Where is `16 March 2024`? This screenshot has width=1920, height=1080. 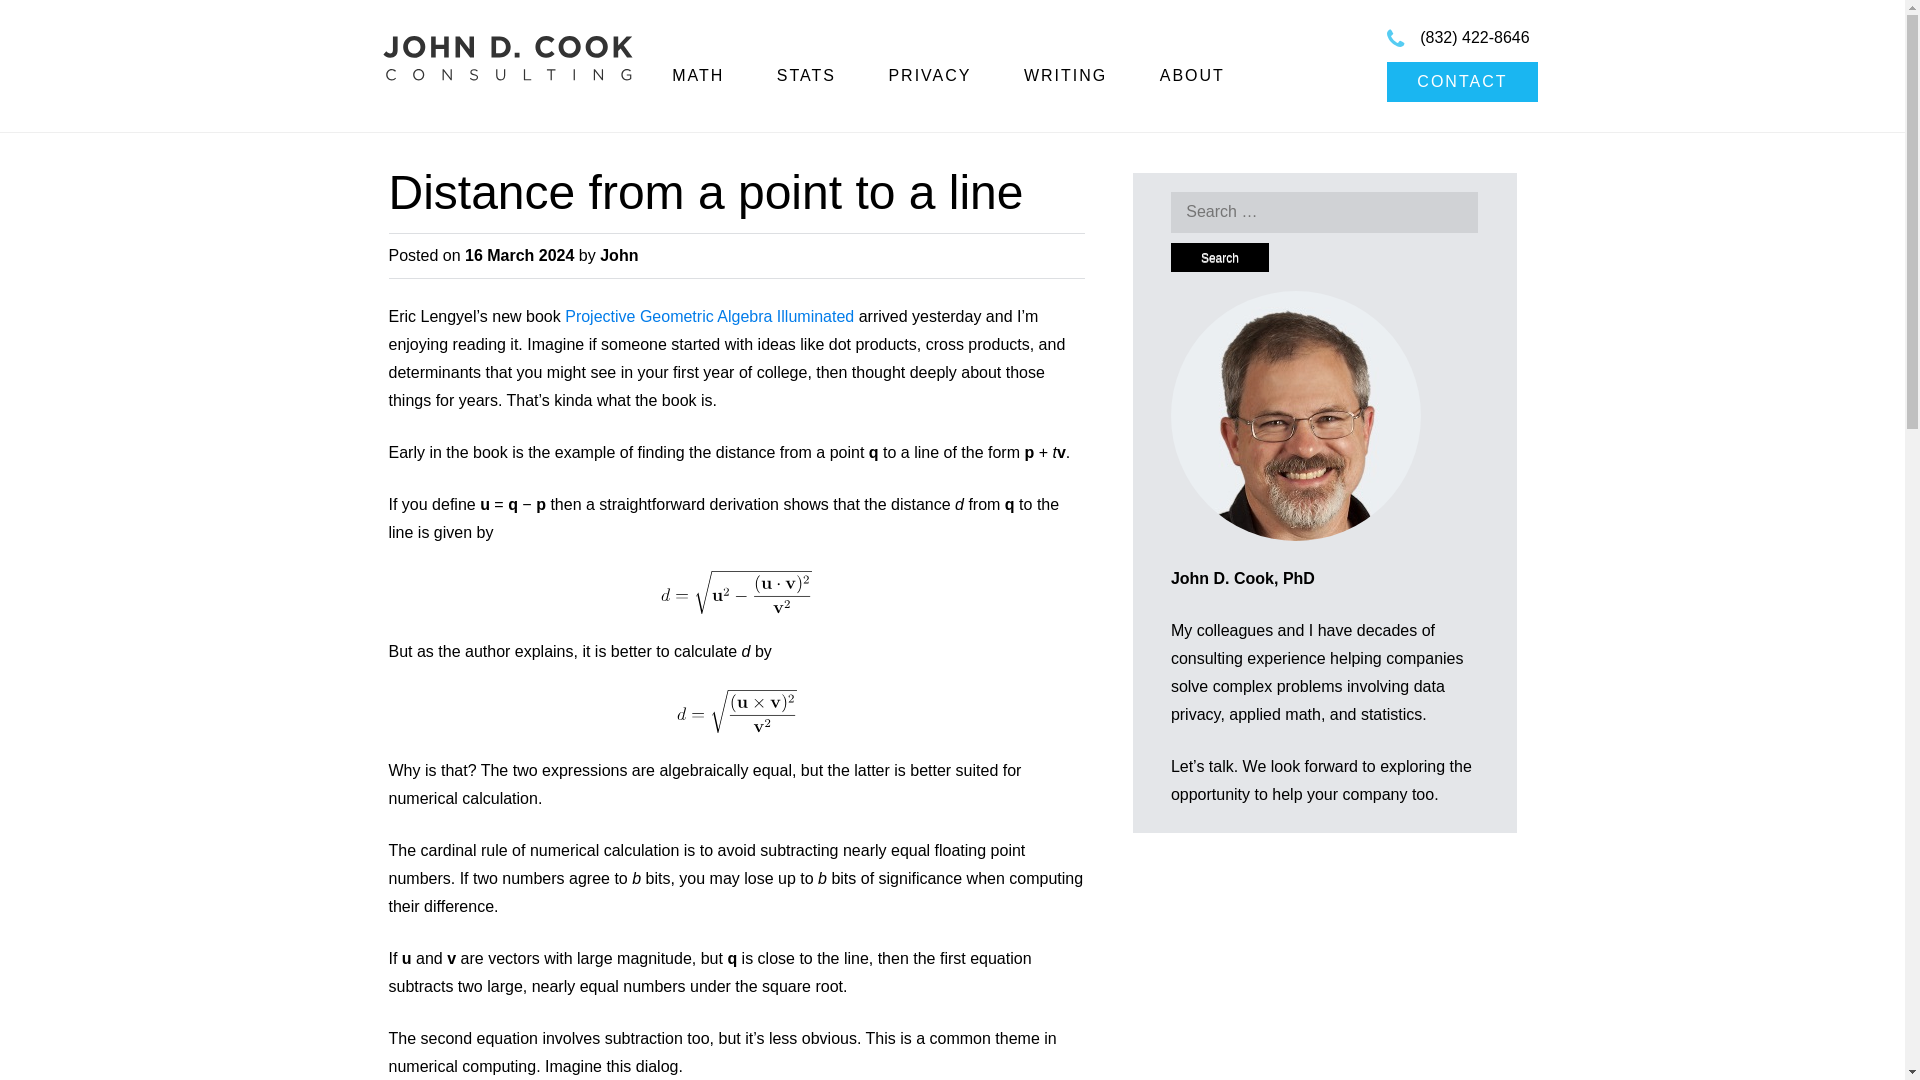 16 March 2024 is located at coordinates (519, 255).